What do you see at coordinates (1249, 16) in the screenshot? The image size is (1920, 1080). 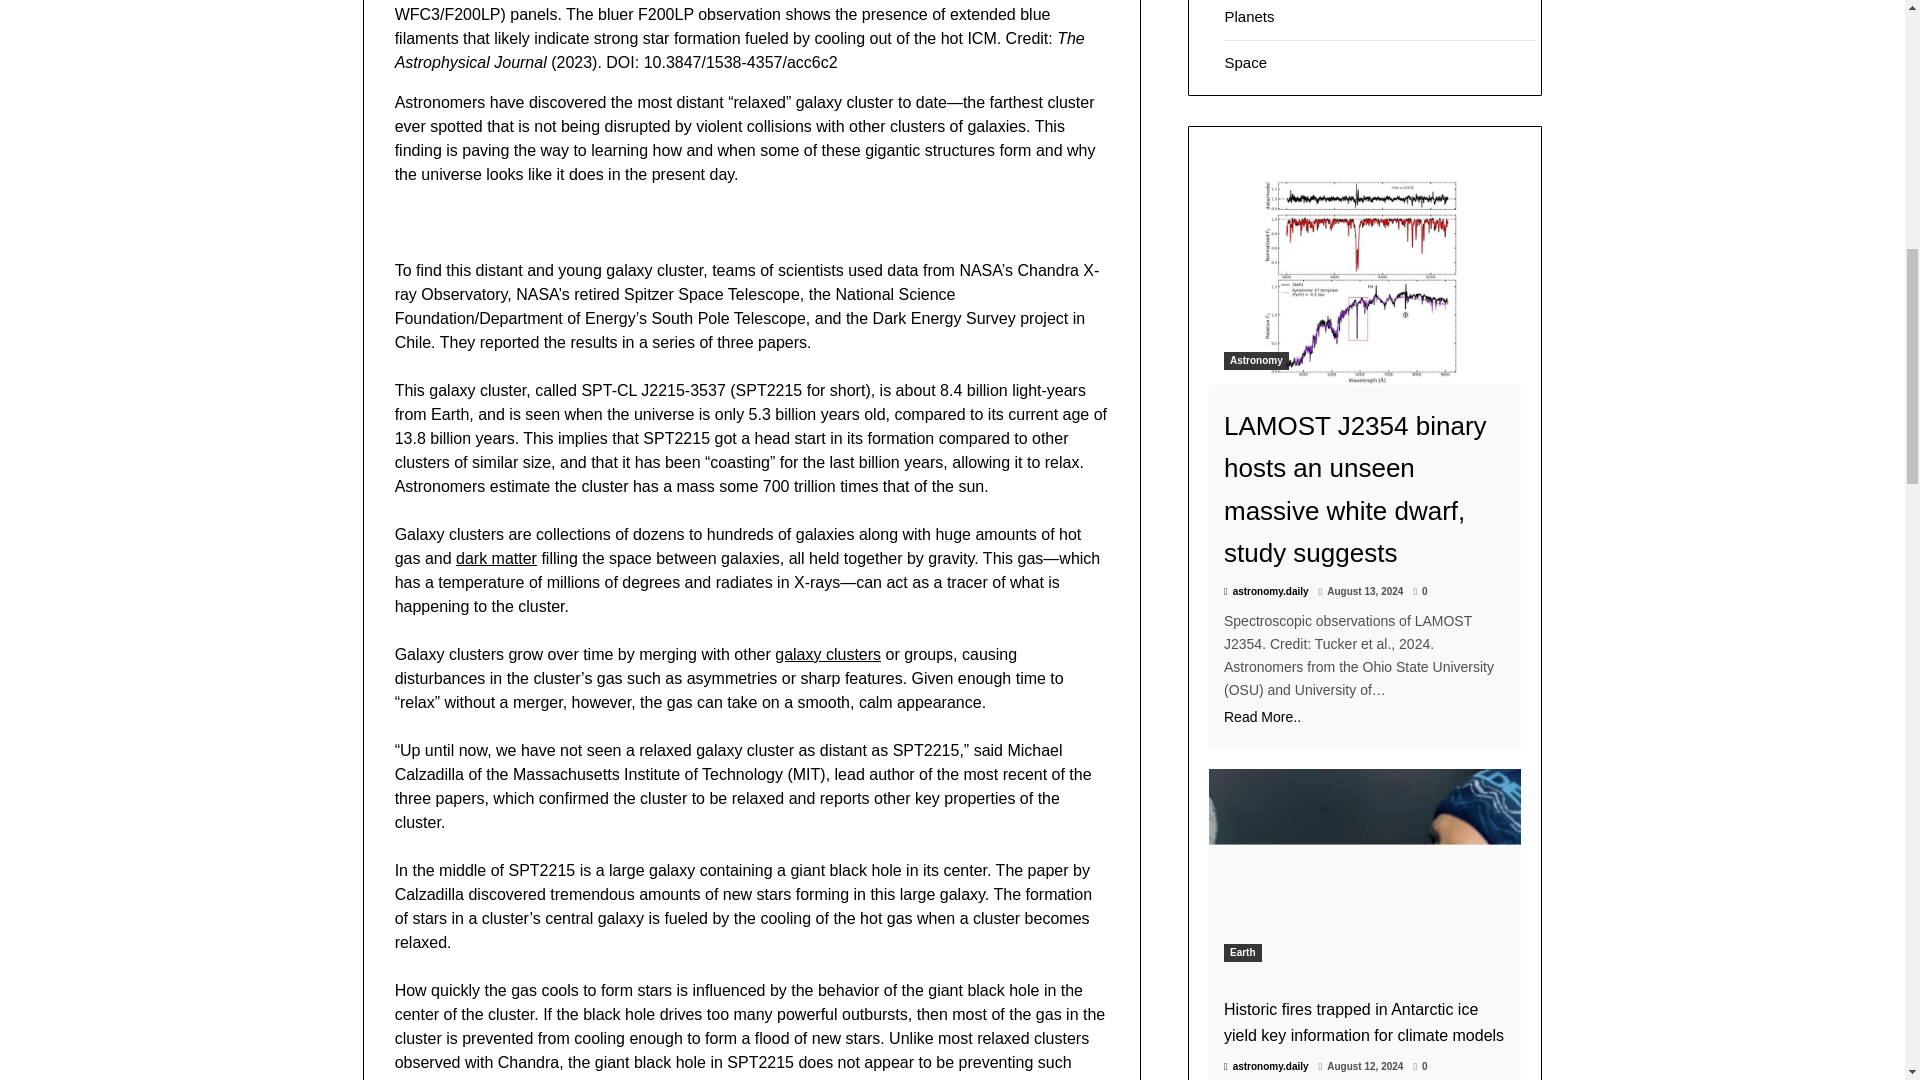 I see `Planets` at bounding box center [1249, 16].